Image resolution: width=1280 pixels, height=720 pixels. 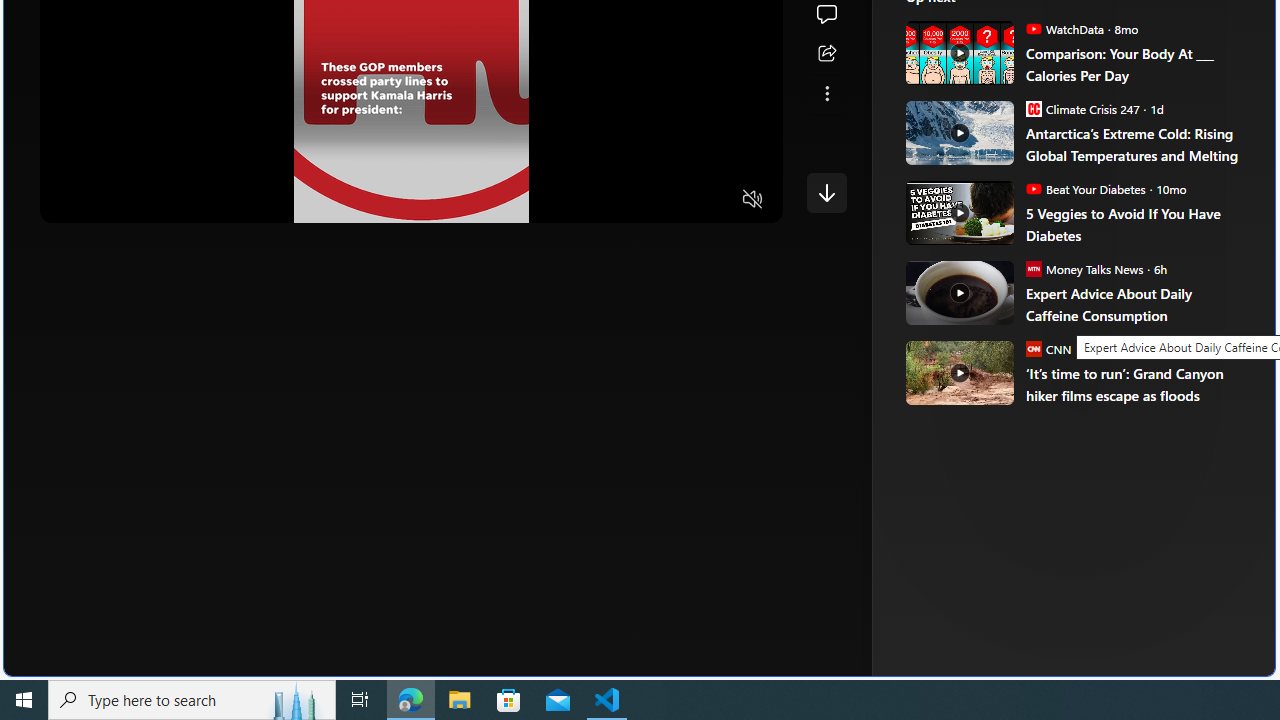 What do you see at coordinates (1033, 28) in the screenshot?
I see `WatchData` at bounding box center [1033, 28].